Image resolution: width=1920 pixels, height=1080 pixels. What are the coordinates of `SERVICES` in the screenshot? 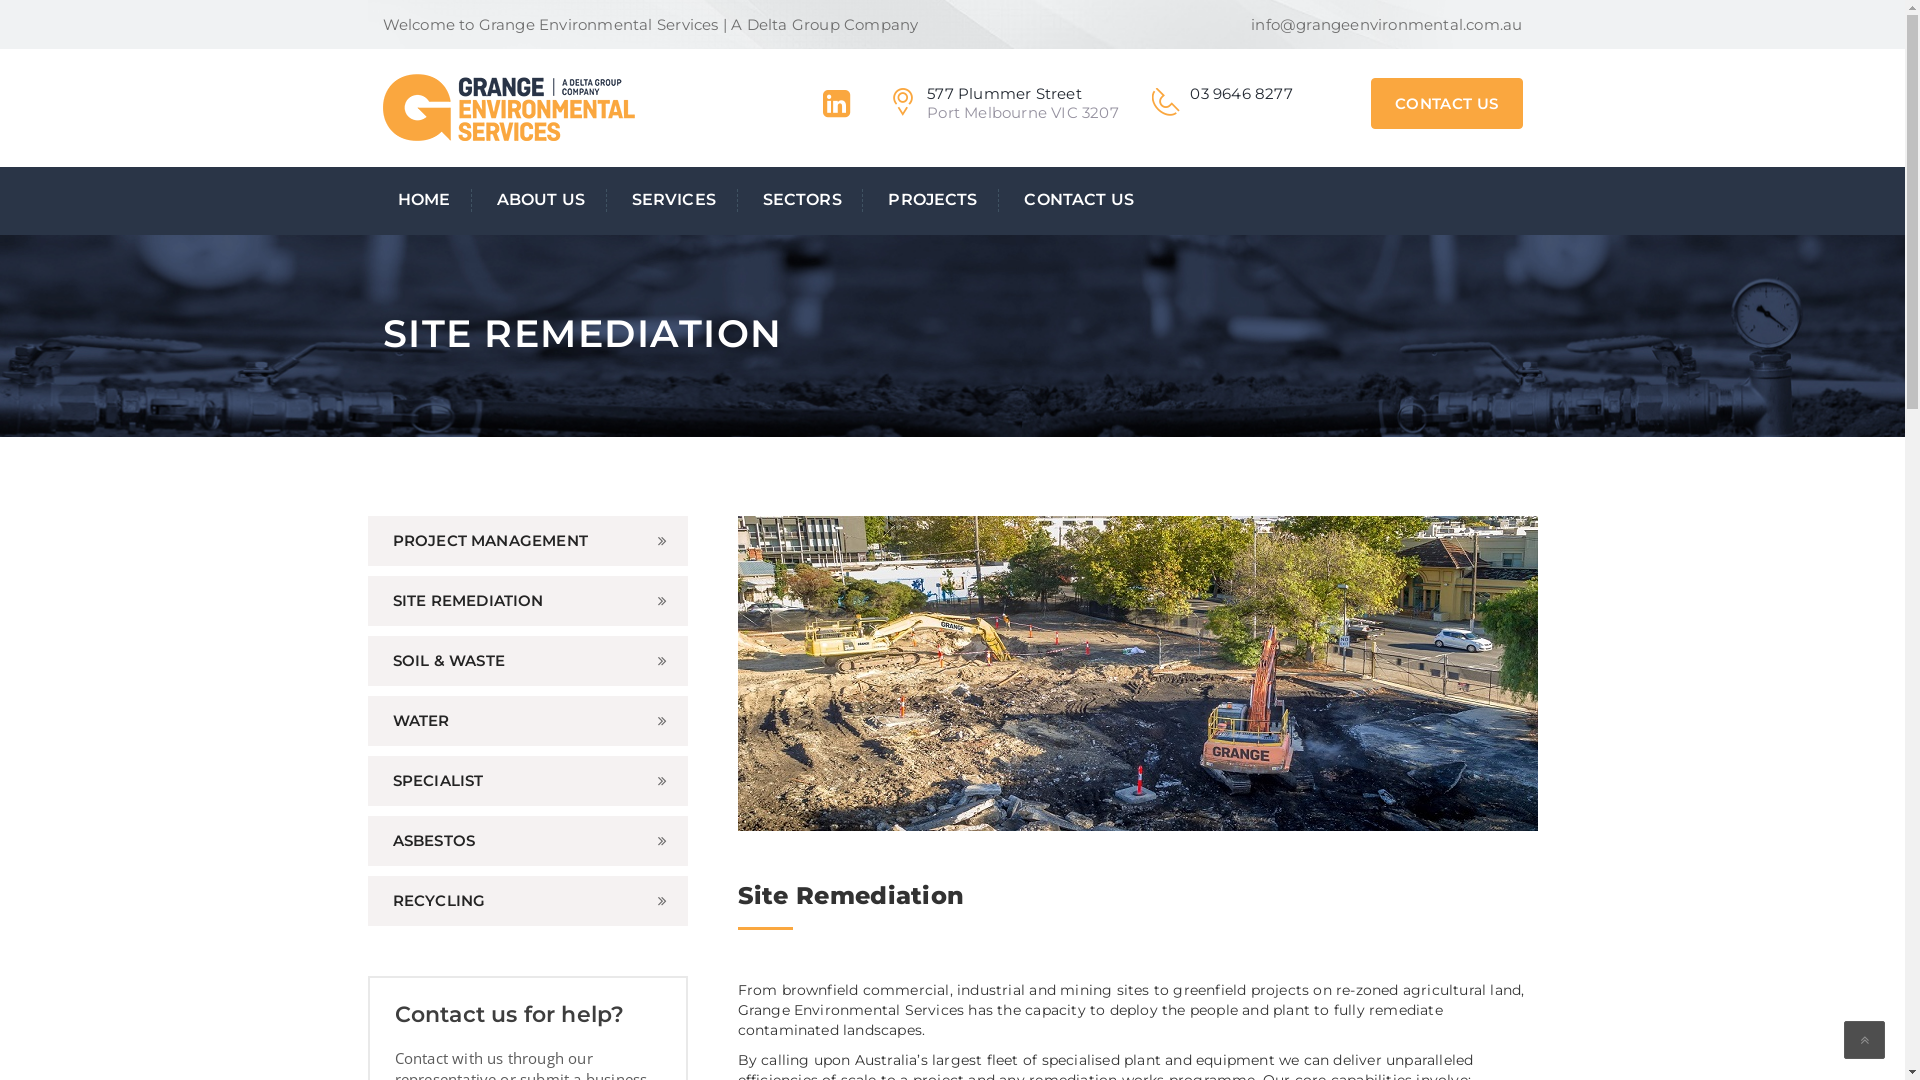 It's located at (674, 200).